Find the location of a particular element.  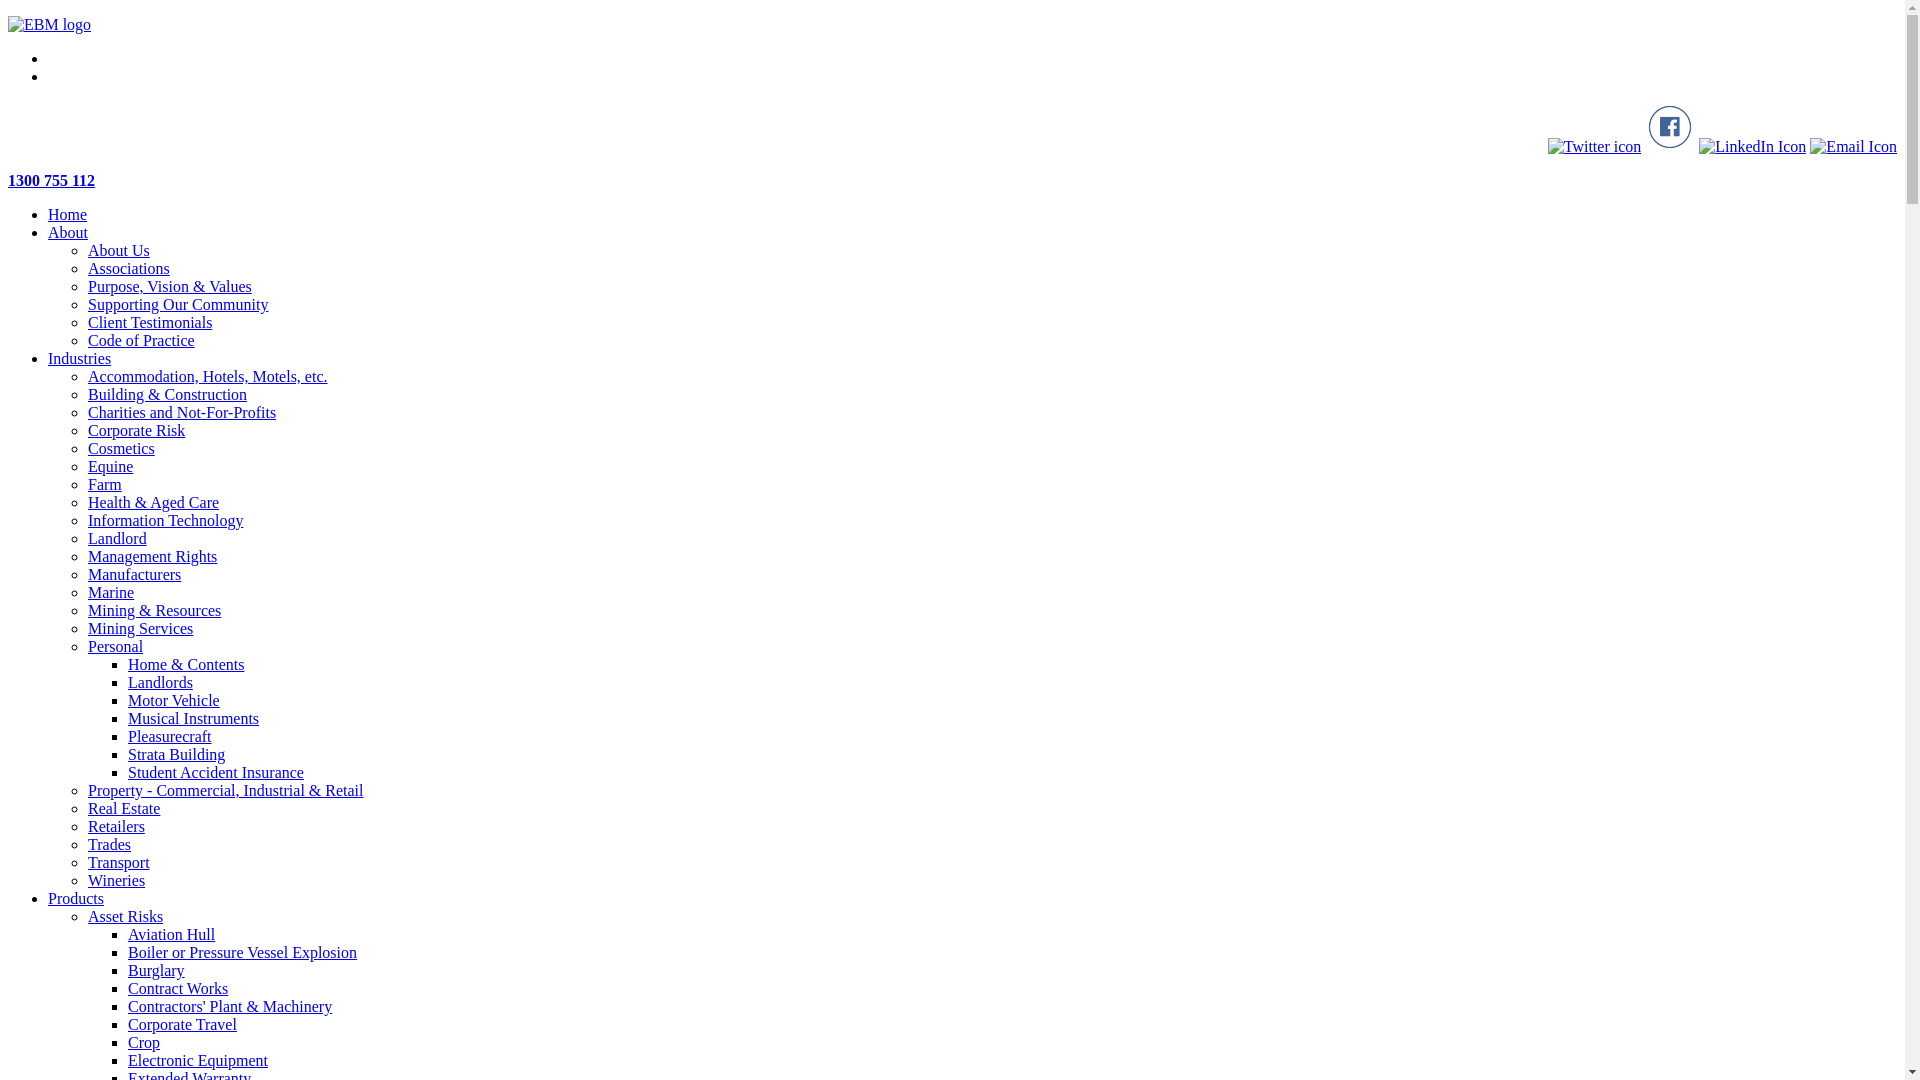

1300 755 112 is located at coordinates (952, 181).